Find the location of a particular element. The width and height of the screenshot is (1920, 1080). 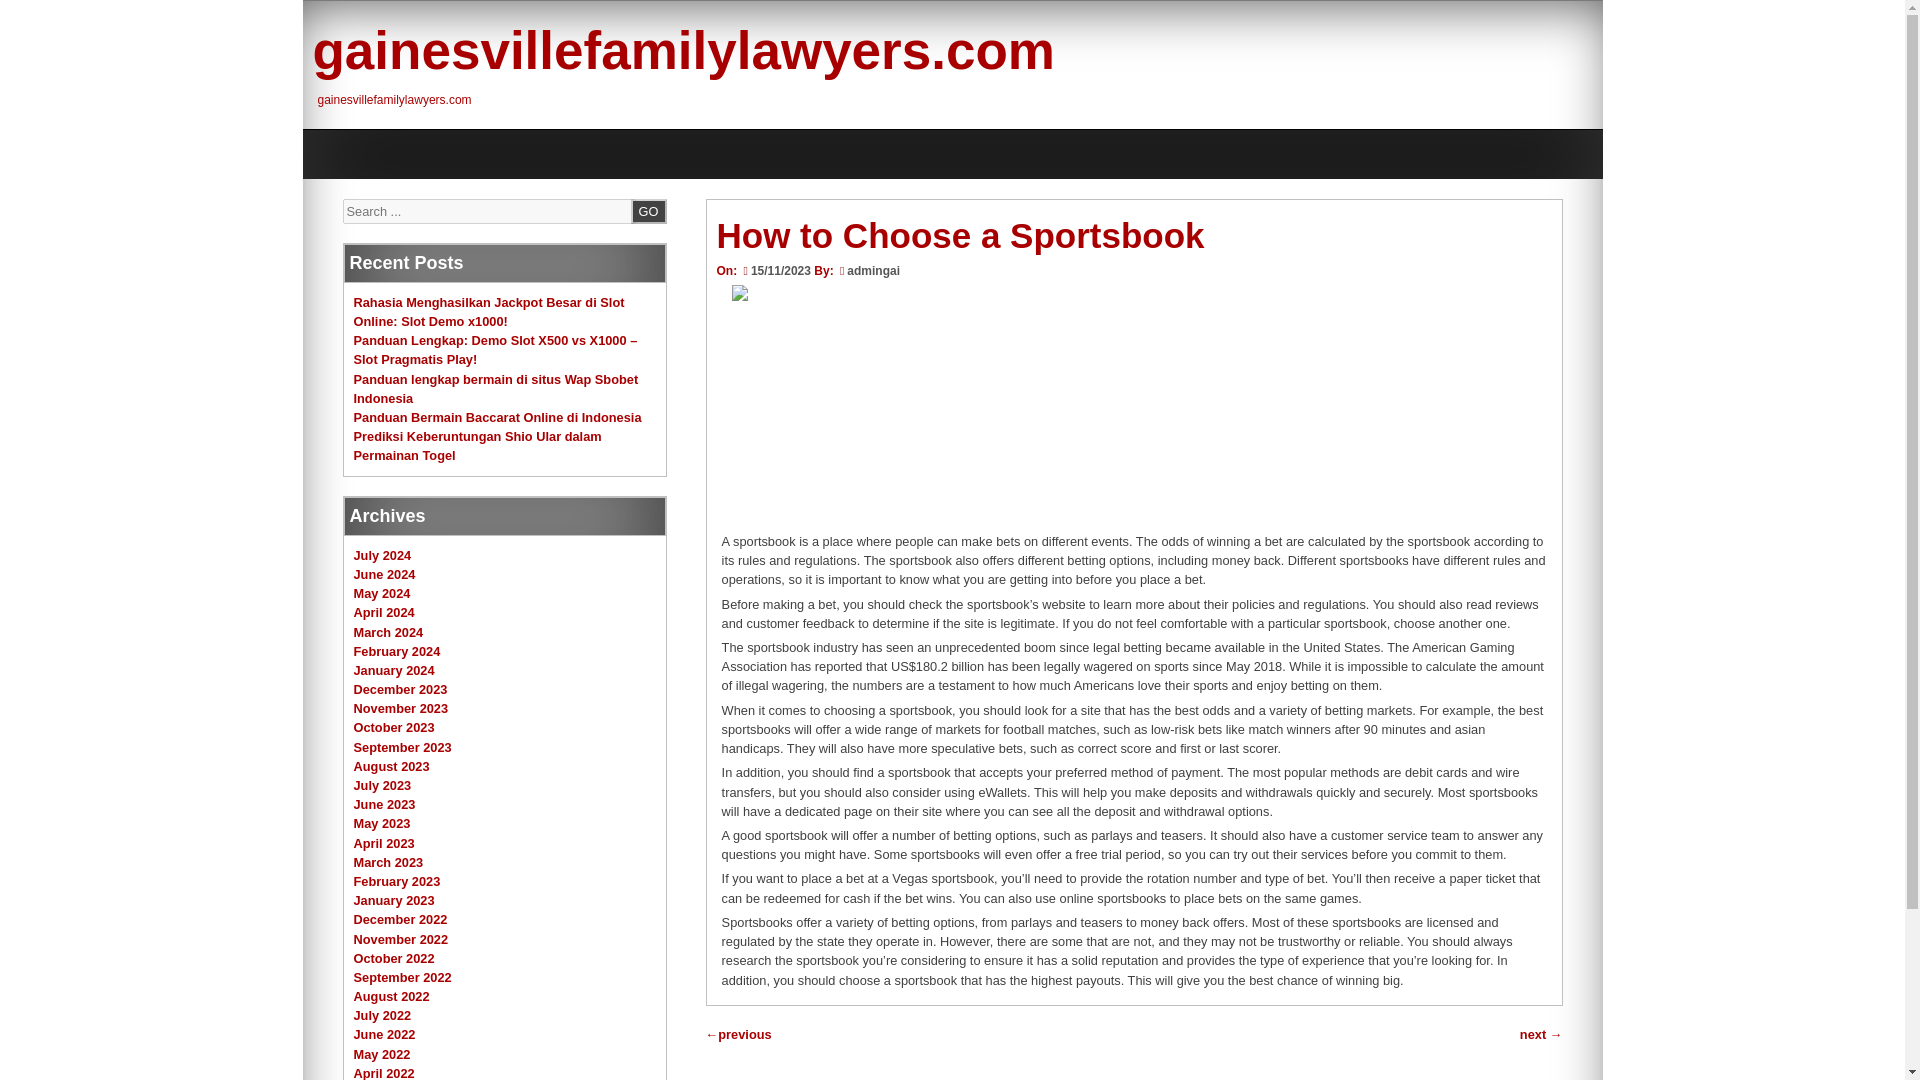

June 2023 is located at coordinates (384, 804).